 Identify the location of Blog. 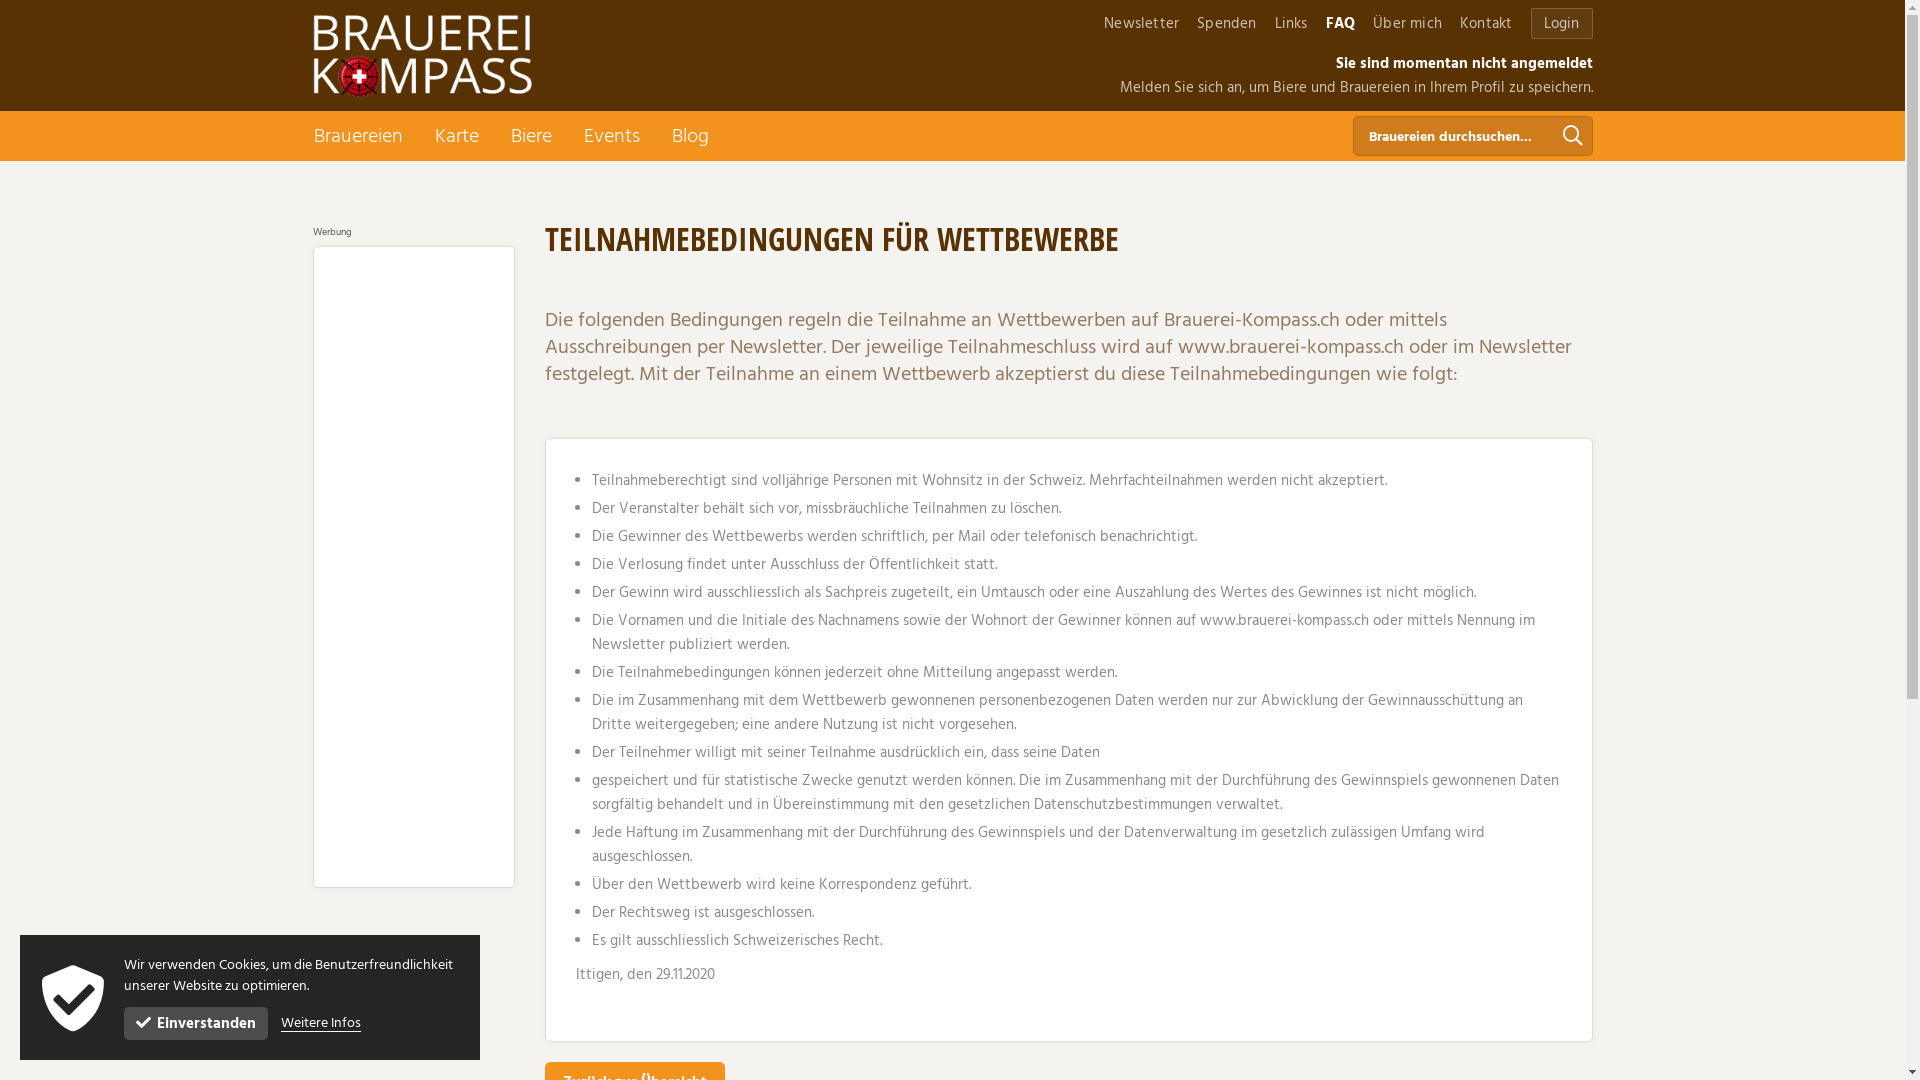
(690, 136).